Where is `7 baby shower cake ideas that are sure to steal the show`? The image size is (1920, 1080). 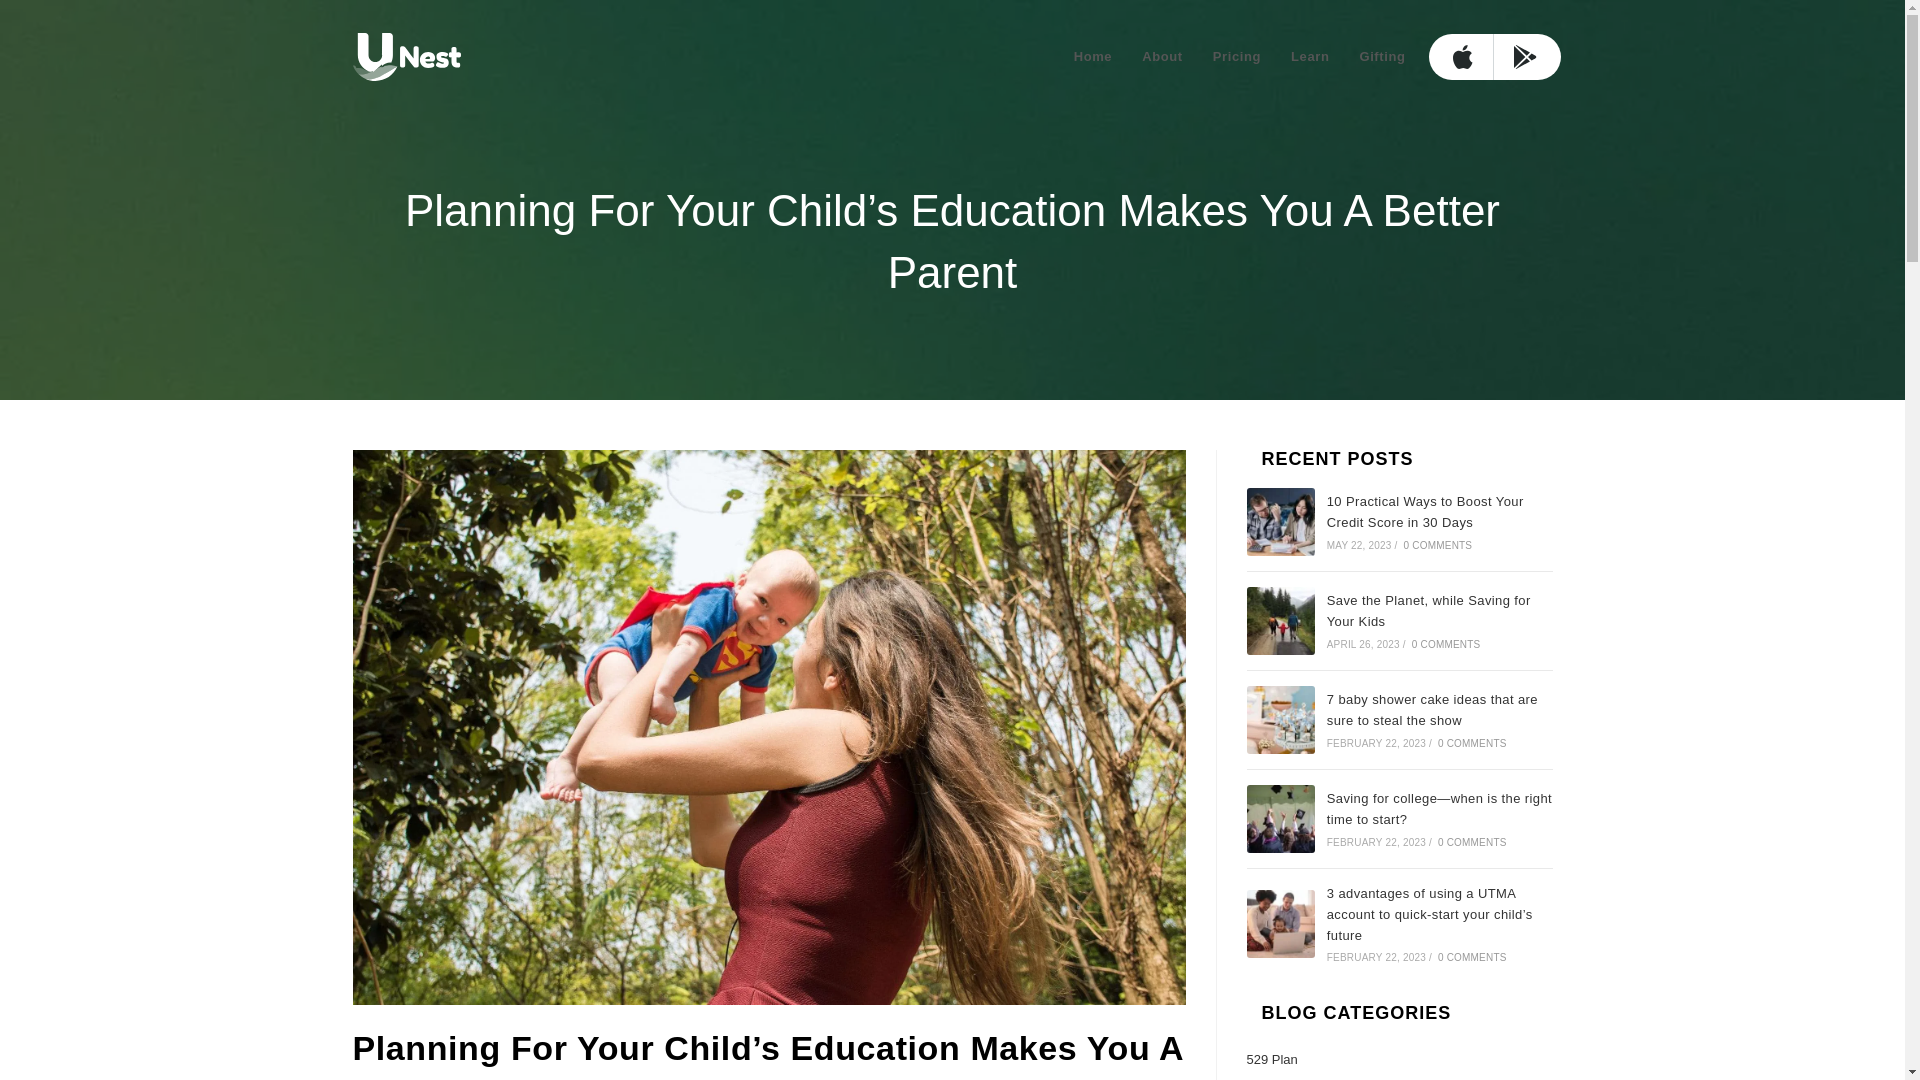 7 baby shower cake ideas that are sure to steal the show is located at coordinates (1280, 719).